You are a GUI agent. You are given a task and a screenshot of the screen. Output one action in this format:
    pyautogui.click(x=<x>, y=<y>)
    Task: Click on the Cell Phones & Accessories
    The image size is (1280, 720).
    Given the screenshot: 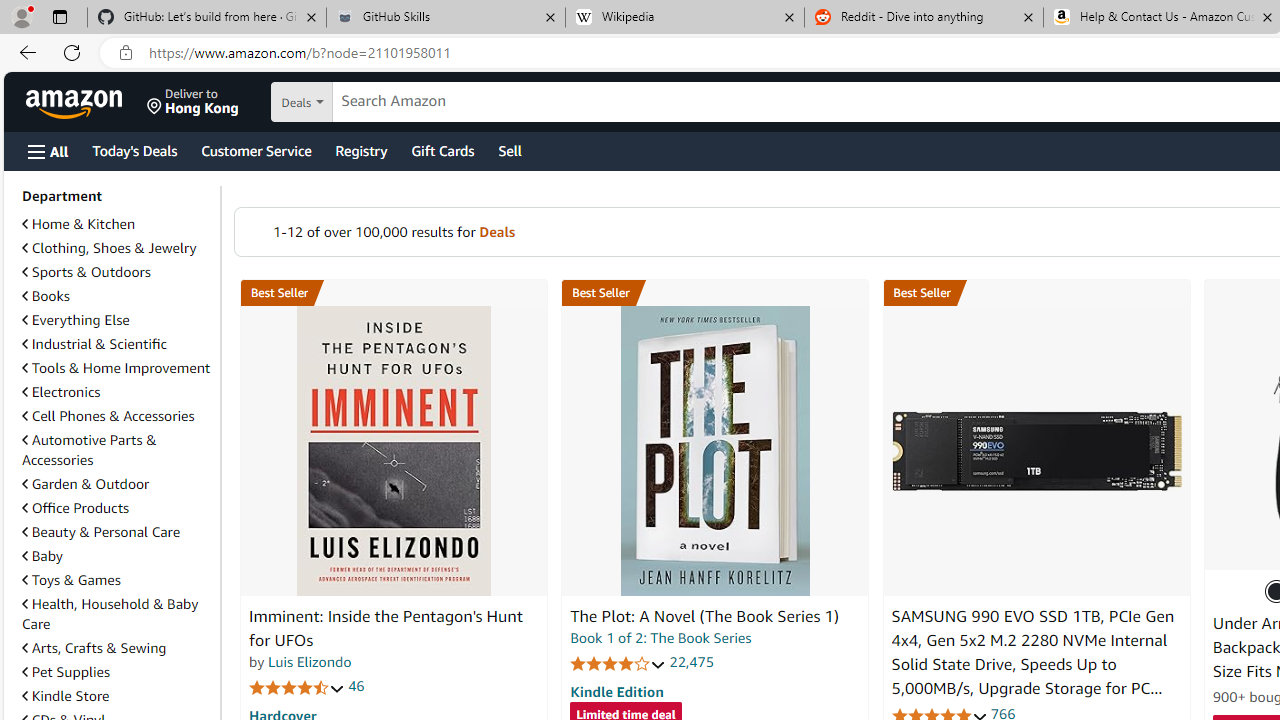 What is the action you would take?
    pyautogui.click(x=117, y=416)
    